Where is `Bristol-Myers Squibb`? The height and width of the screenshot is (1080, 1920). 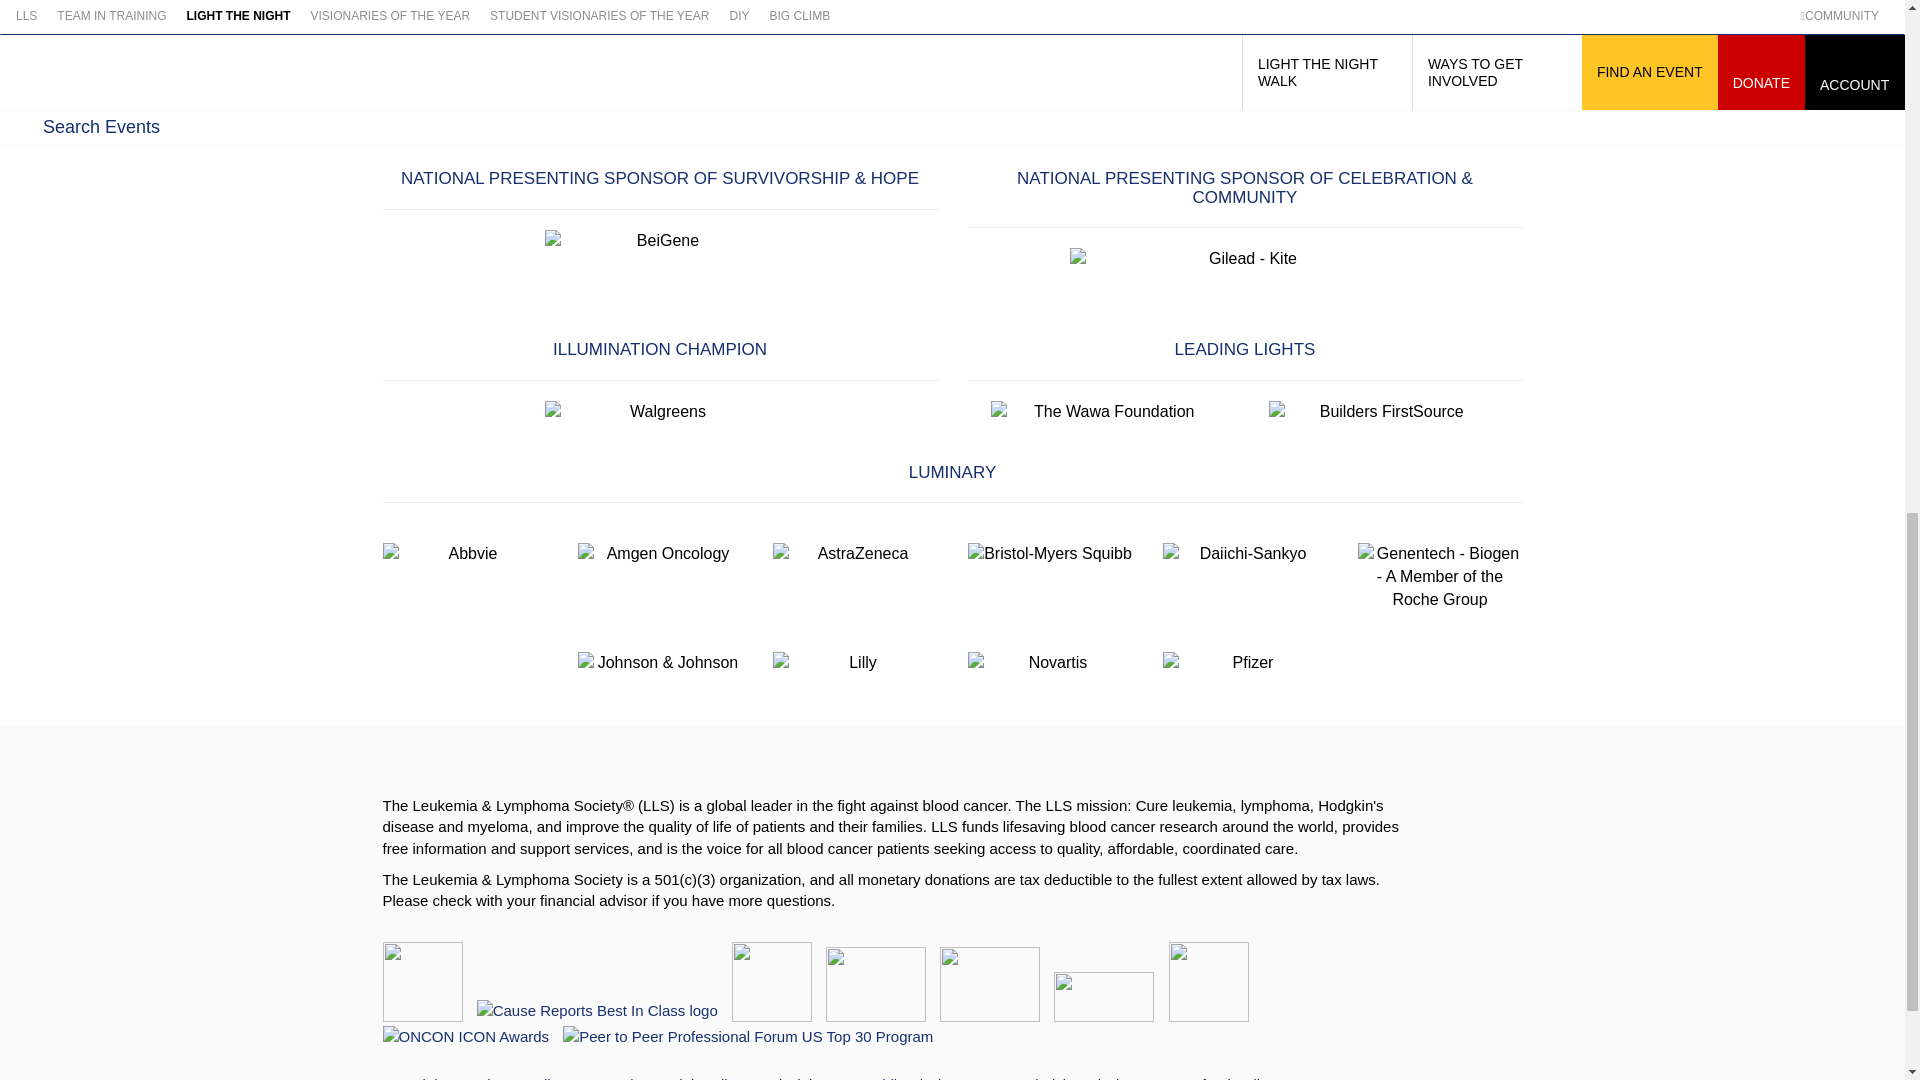 Bristol-Myers Squibb is located at coordinates (1050, 554).